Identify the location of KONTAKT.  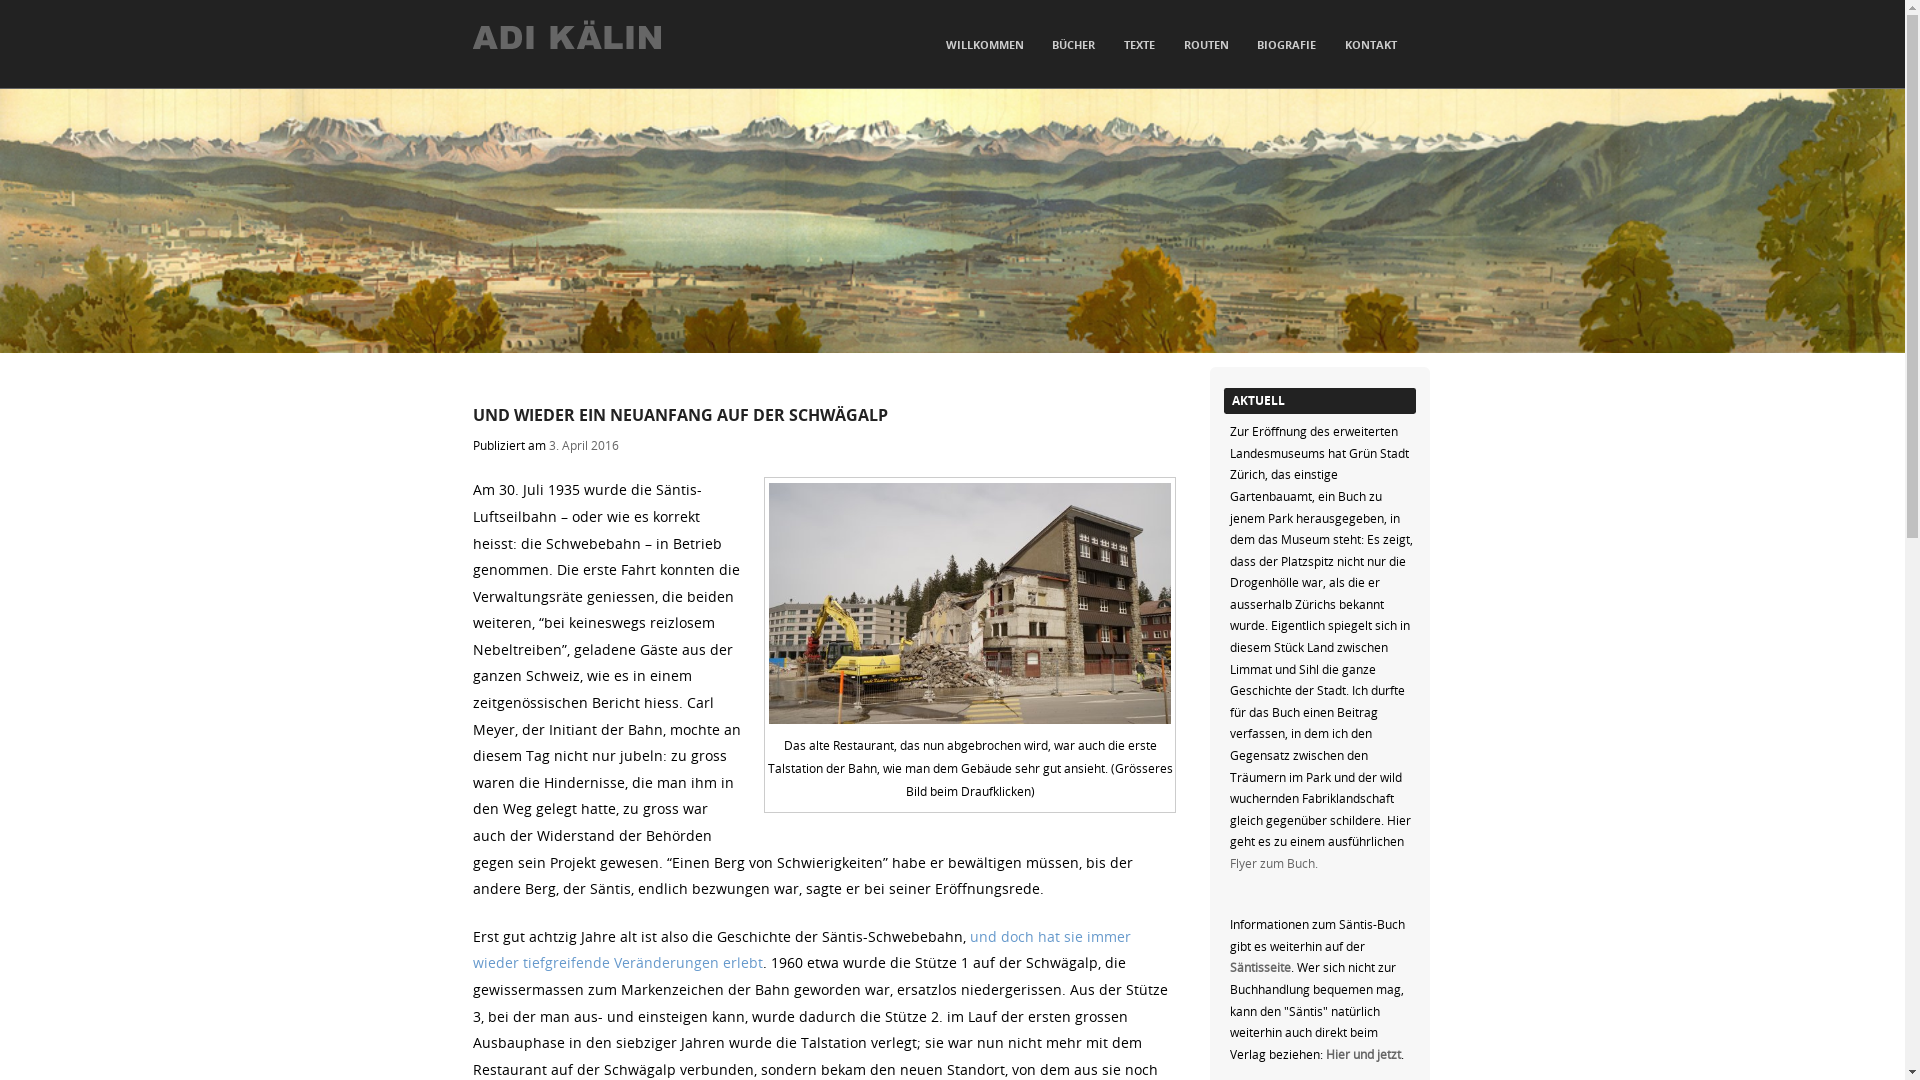
(1371, 46).